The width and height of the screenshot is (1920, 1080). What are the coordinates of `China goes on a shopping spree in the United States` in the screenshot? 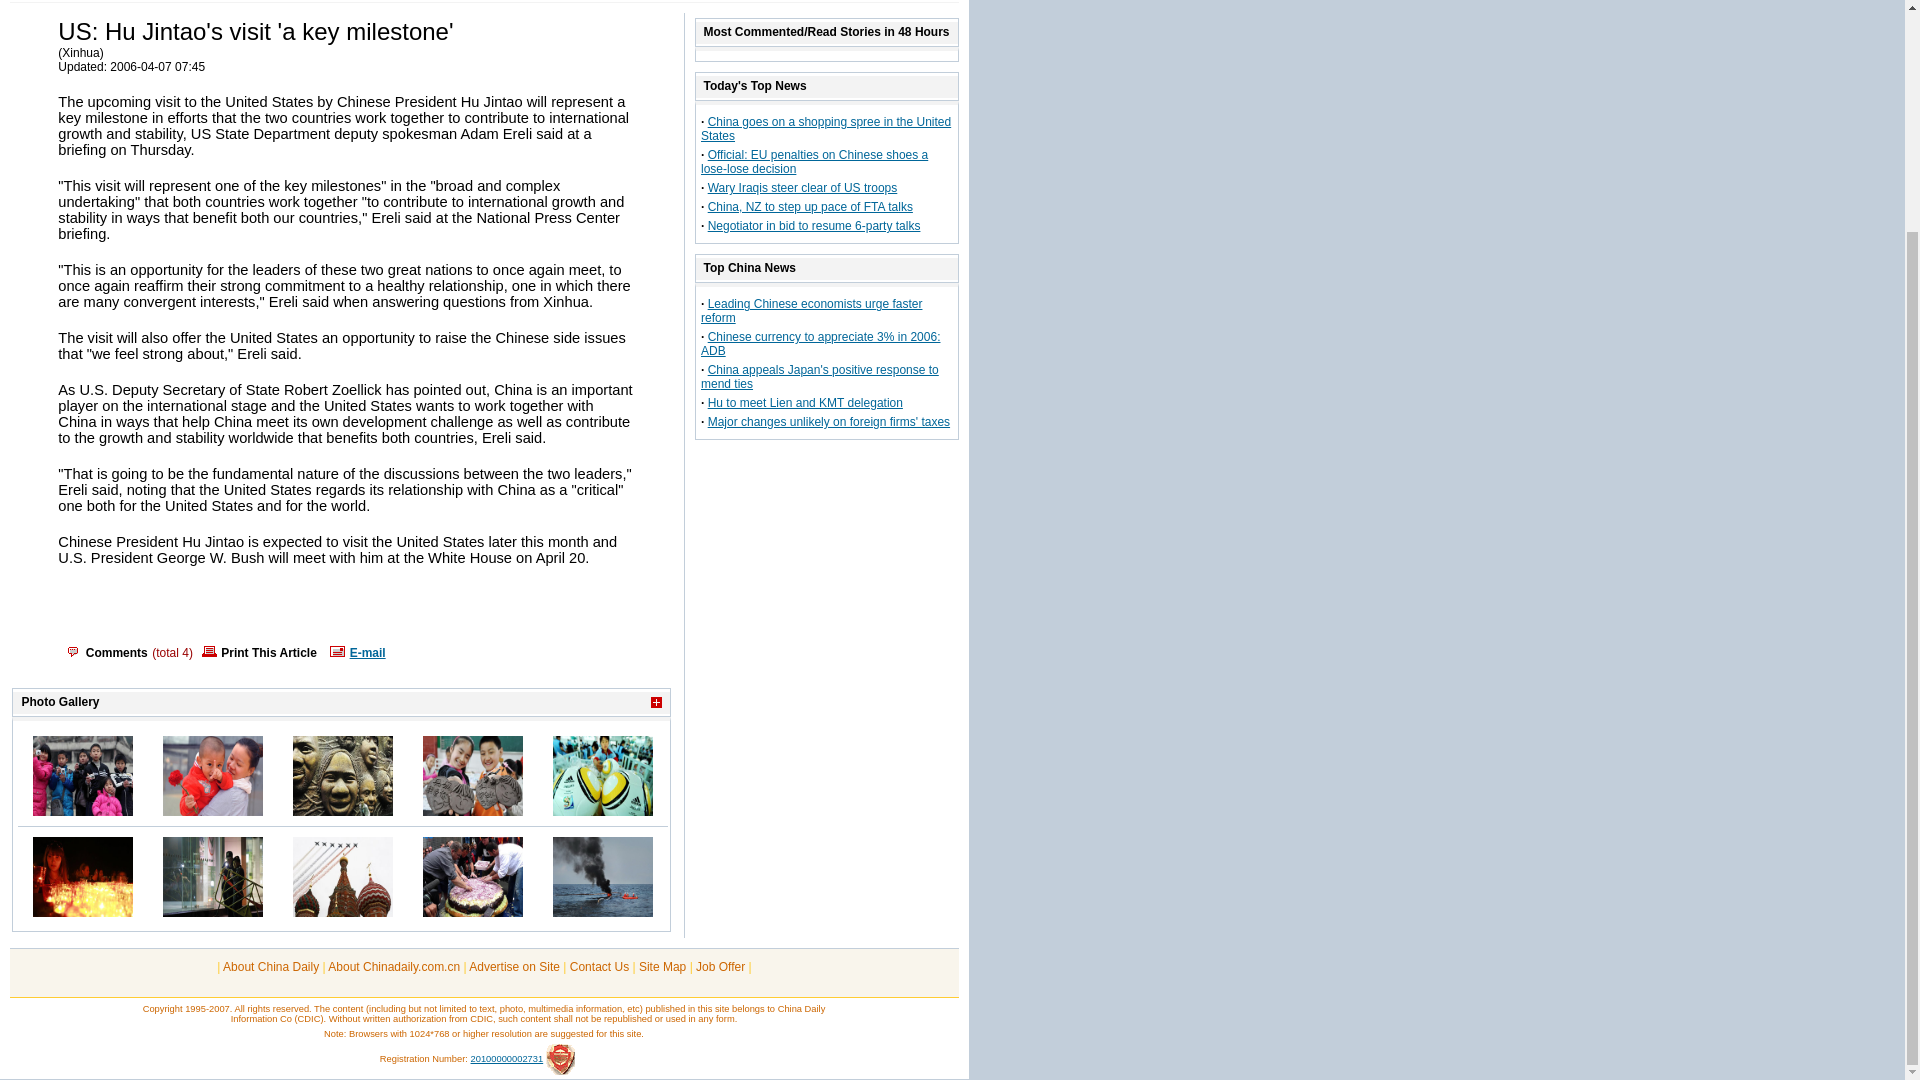 It's located at (825, 128).